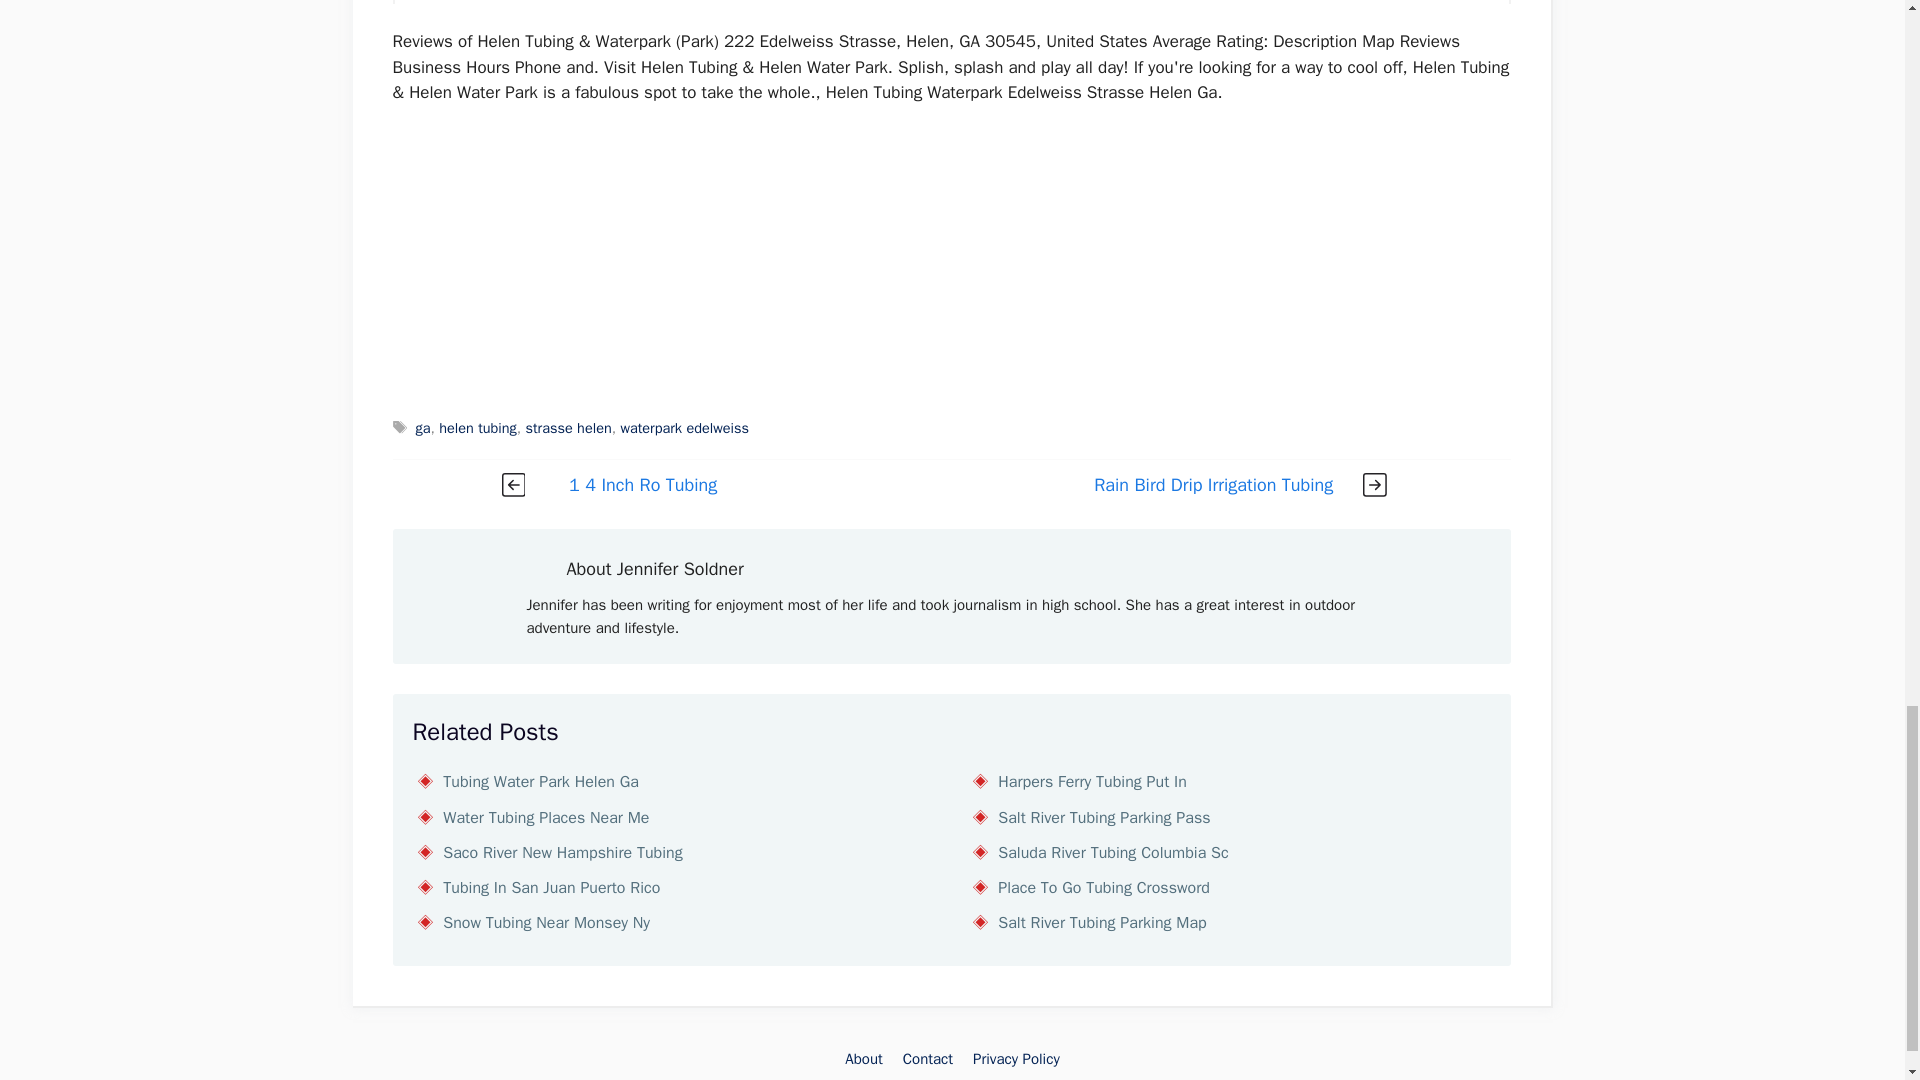  What do you see at coordinates (862, 1058) in the screenshot?
I see `About` at bounding box center [862, 1058].